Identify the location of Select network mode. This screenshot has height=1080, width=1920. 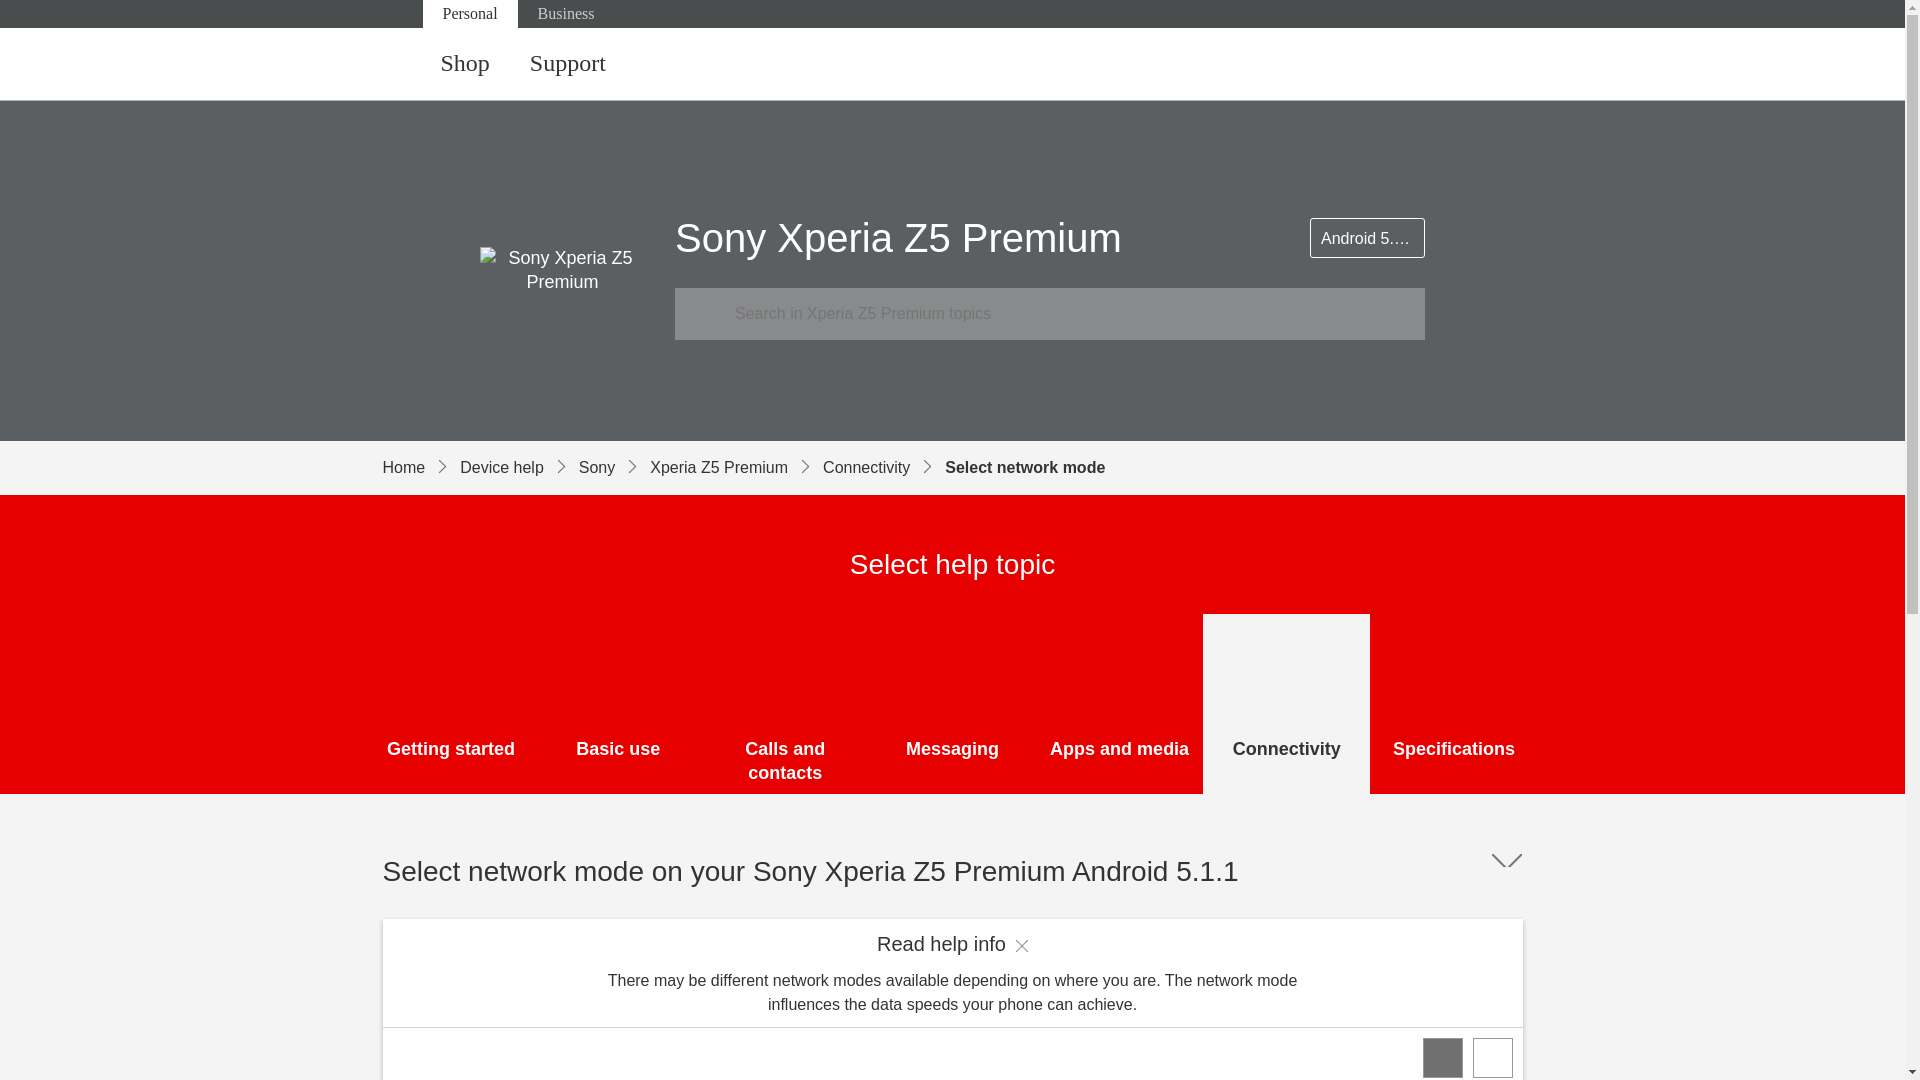
(1024, 467).